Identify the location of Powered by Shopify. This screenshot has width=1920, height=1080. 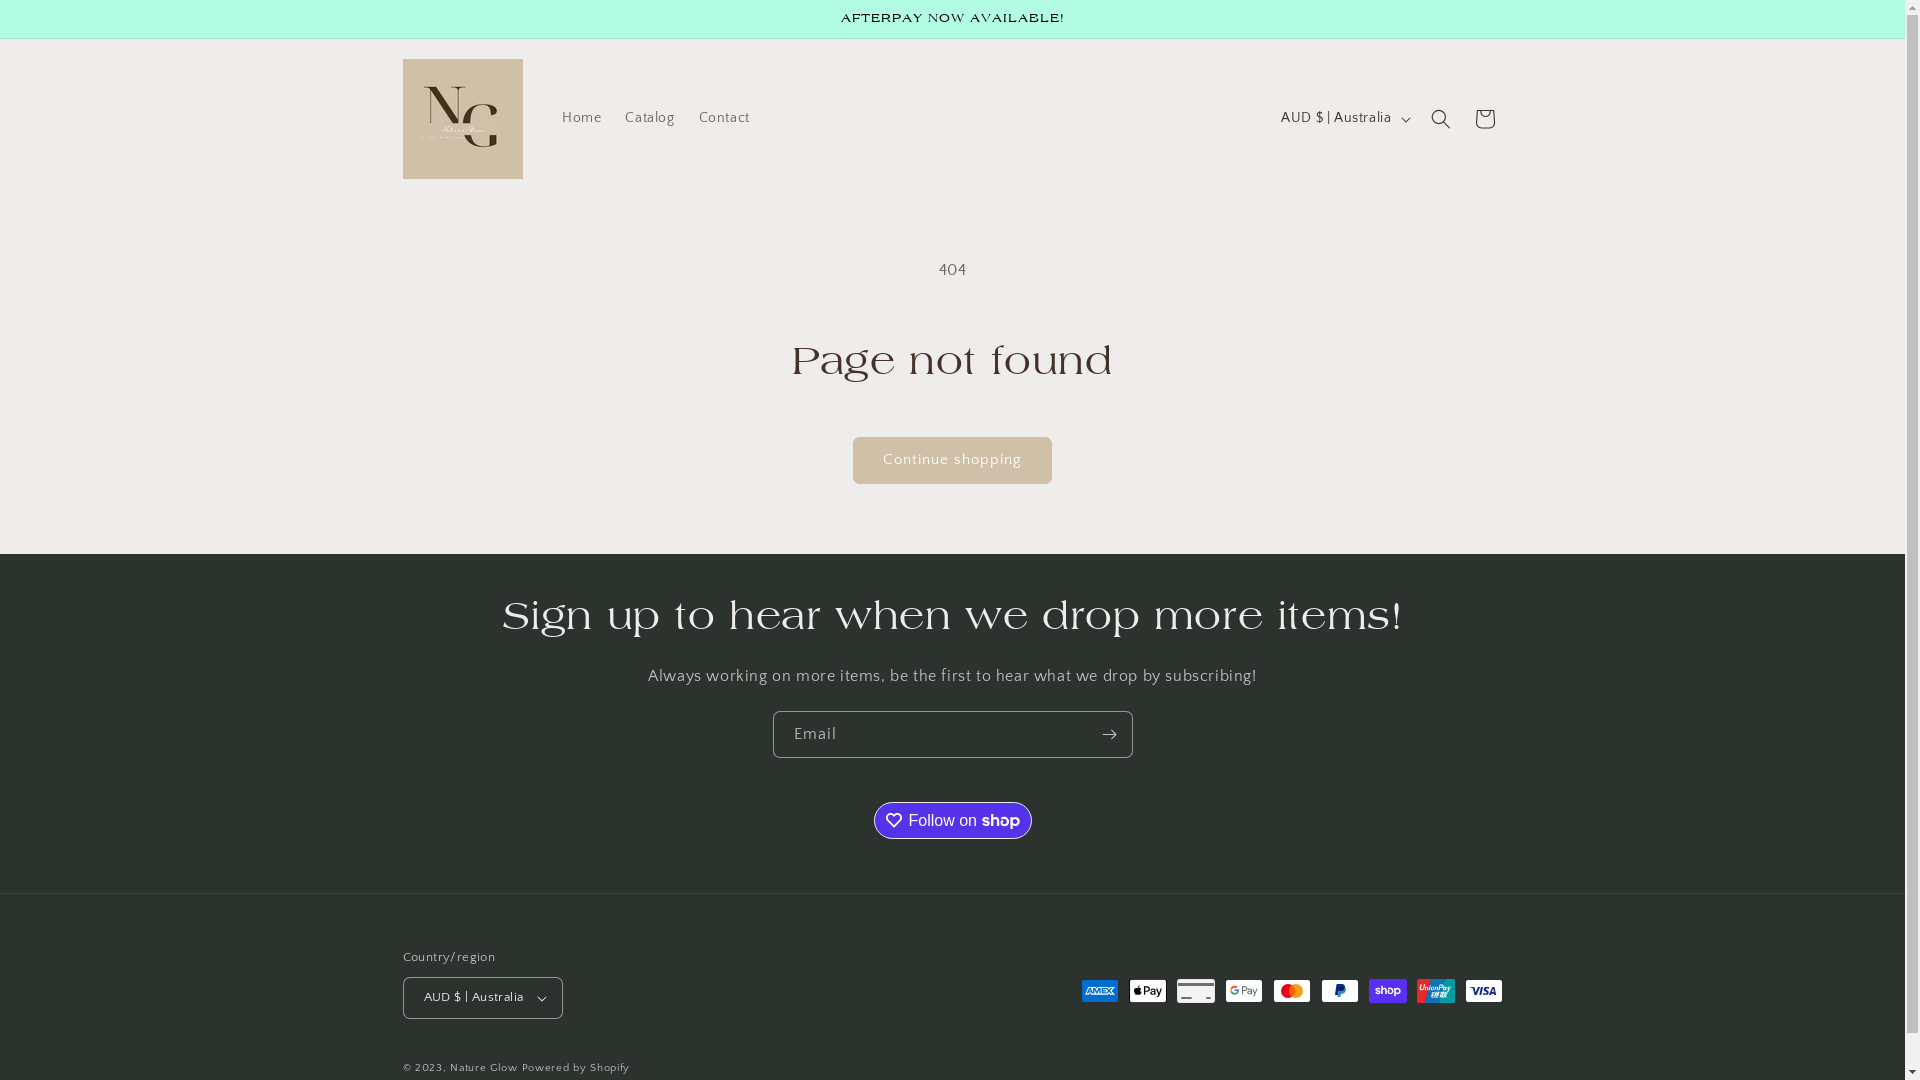
(576, 1068).